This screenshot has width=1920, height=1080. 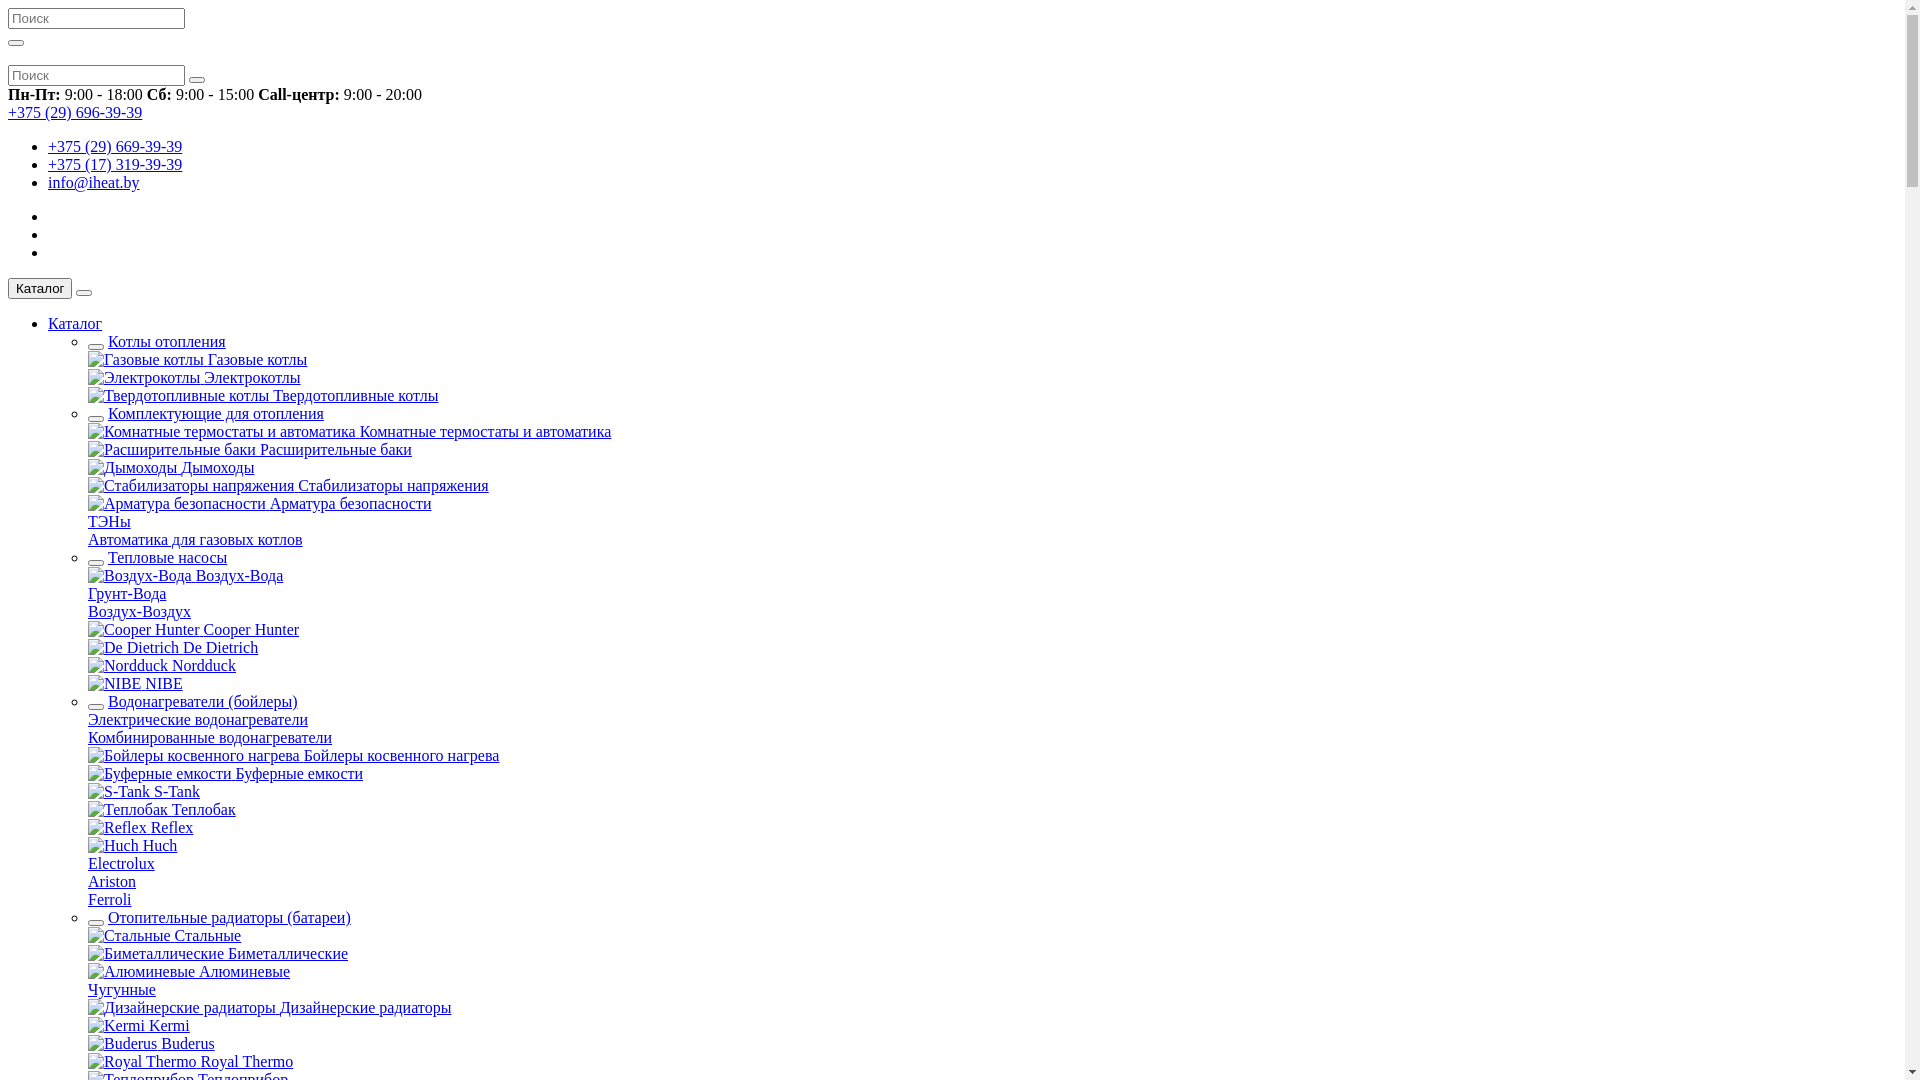 What do you see at coordinates (144, 792) in the screenshot?
I see `S-Tank` at bounding box center [144, 792].